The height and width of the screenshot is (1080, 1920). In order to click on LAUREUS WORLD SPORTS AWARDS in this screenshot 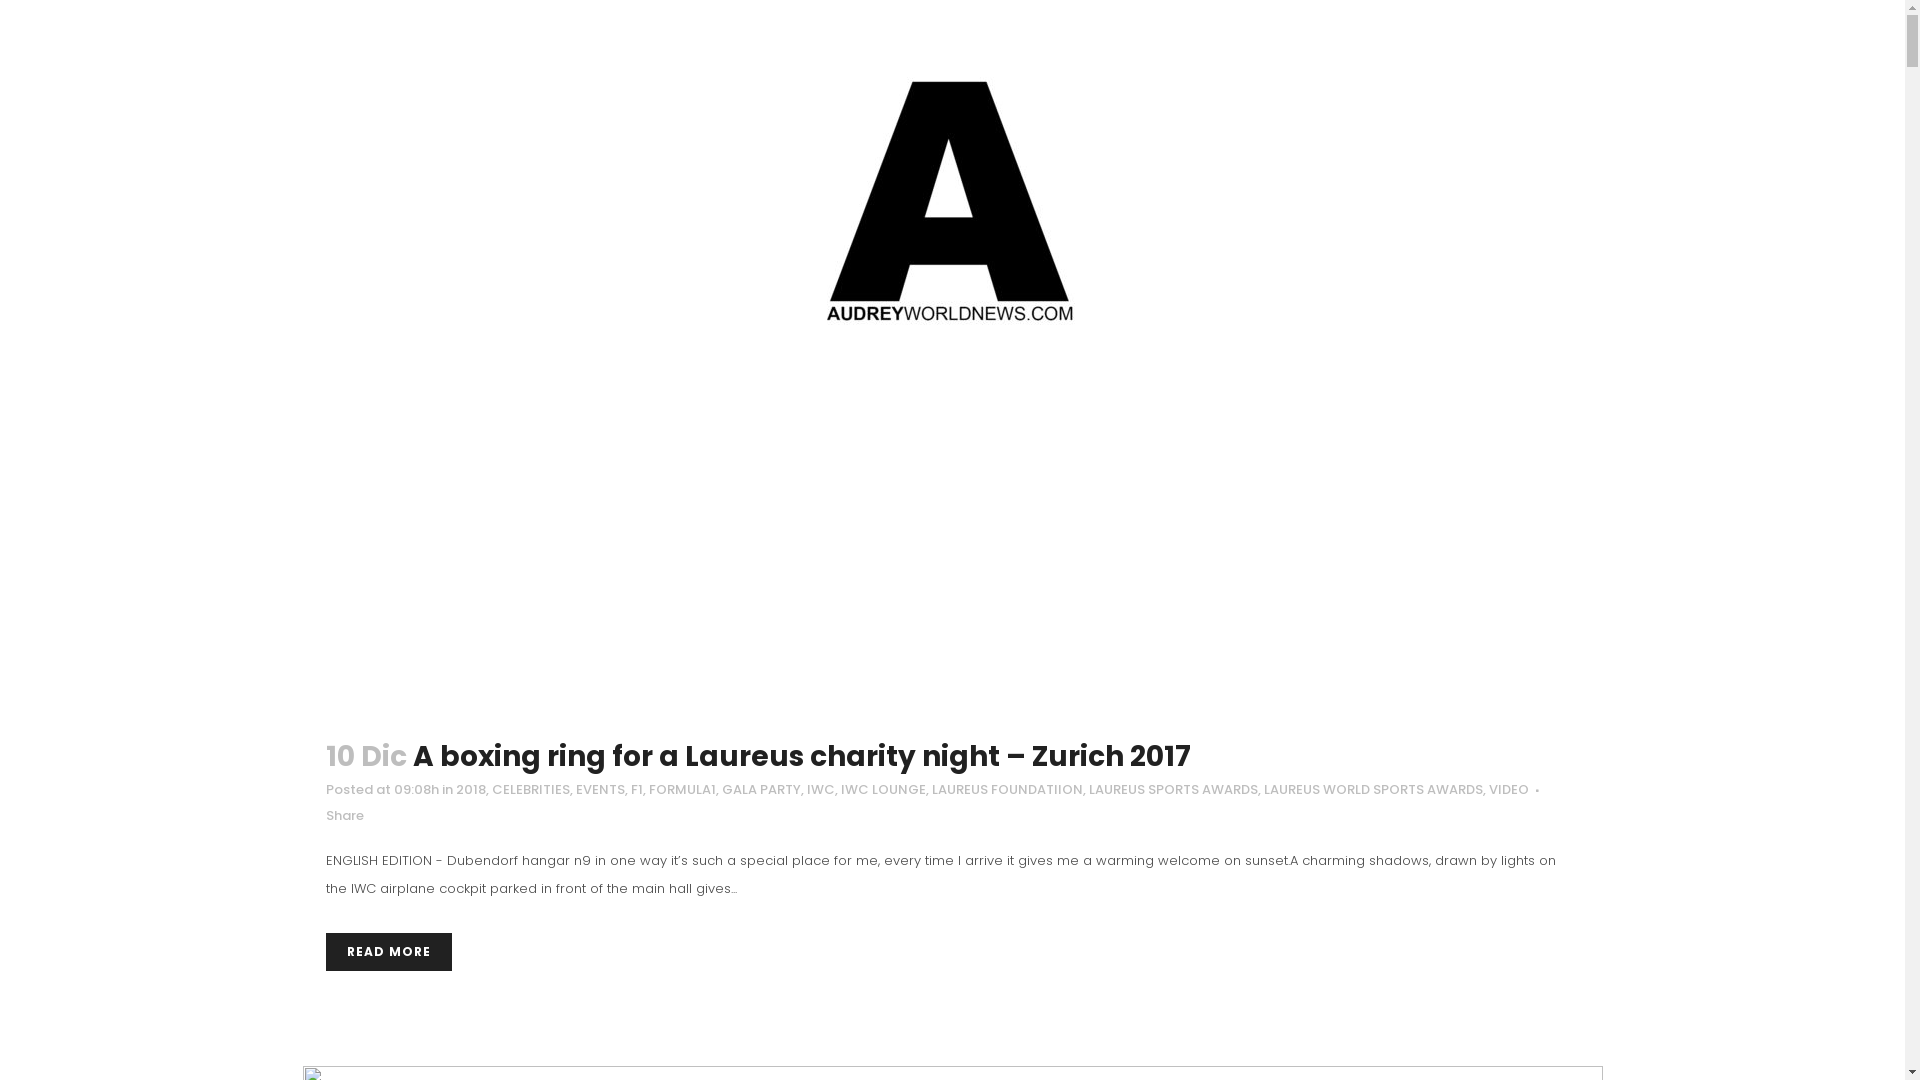, I will do `click(1374, 790)`.